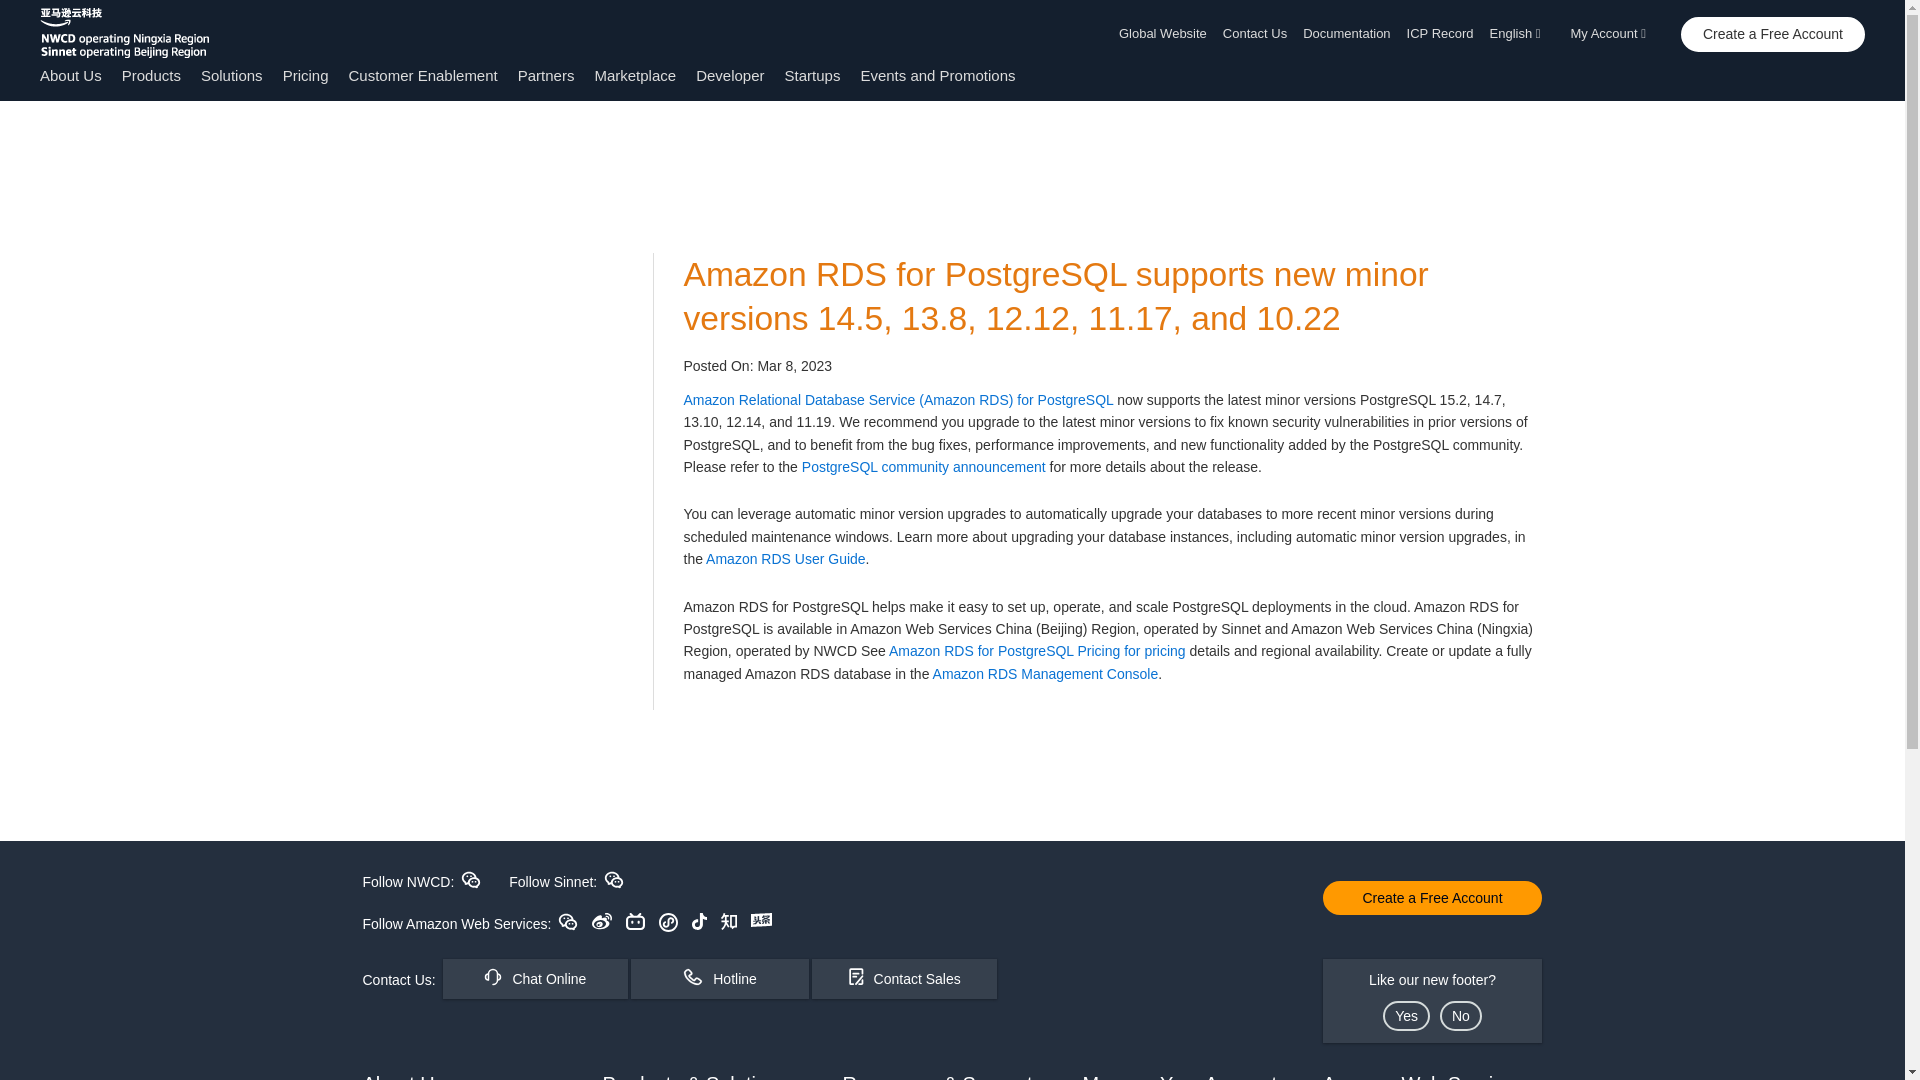 This screenshot has width=1920, height=1080. What do you see at coordinates (1346, 34) in the screenshot?
I see `Documentation` at bounding box center [1346, 34].